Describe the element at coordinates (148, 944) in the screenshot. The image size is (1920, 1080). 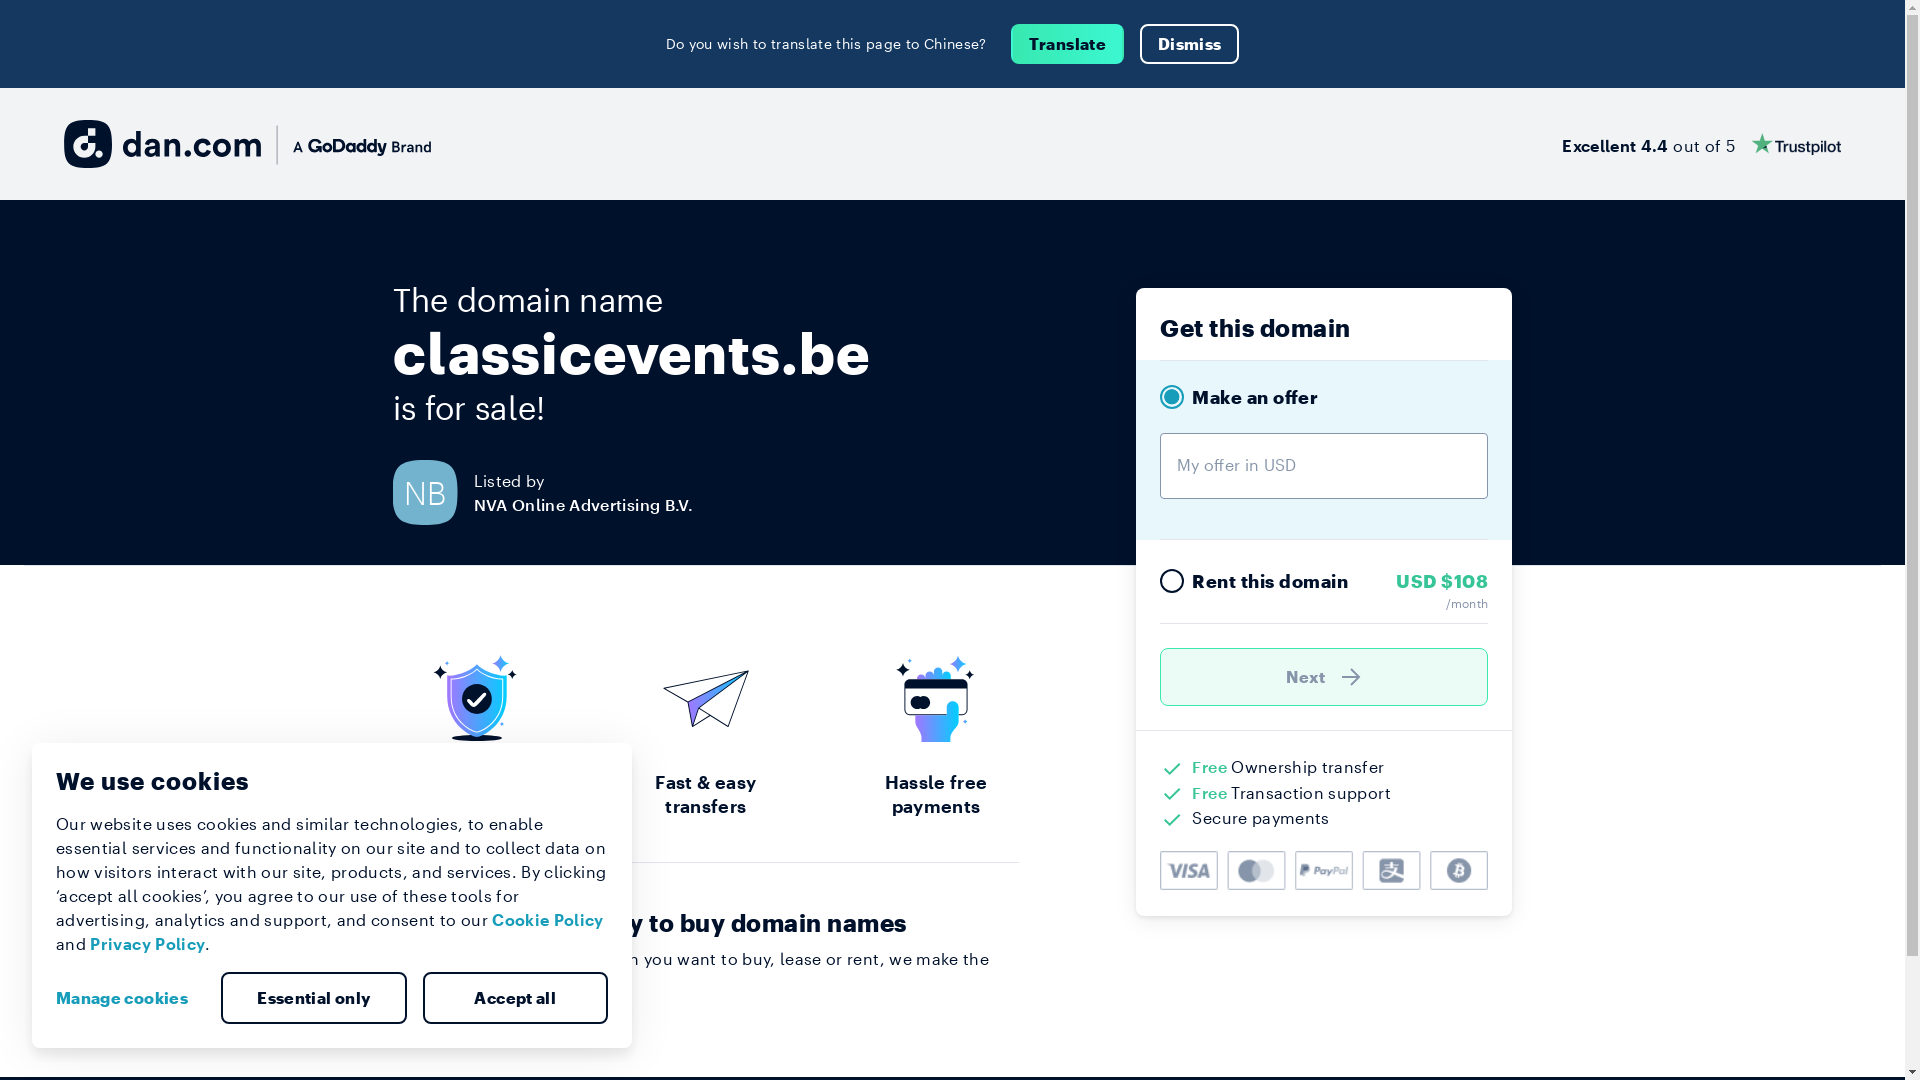
I see `Privacy Policy` at that location.